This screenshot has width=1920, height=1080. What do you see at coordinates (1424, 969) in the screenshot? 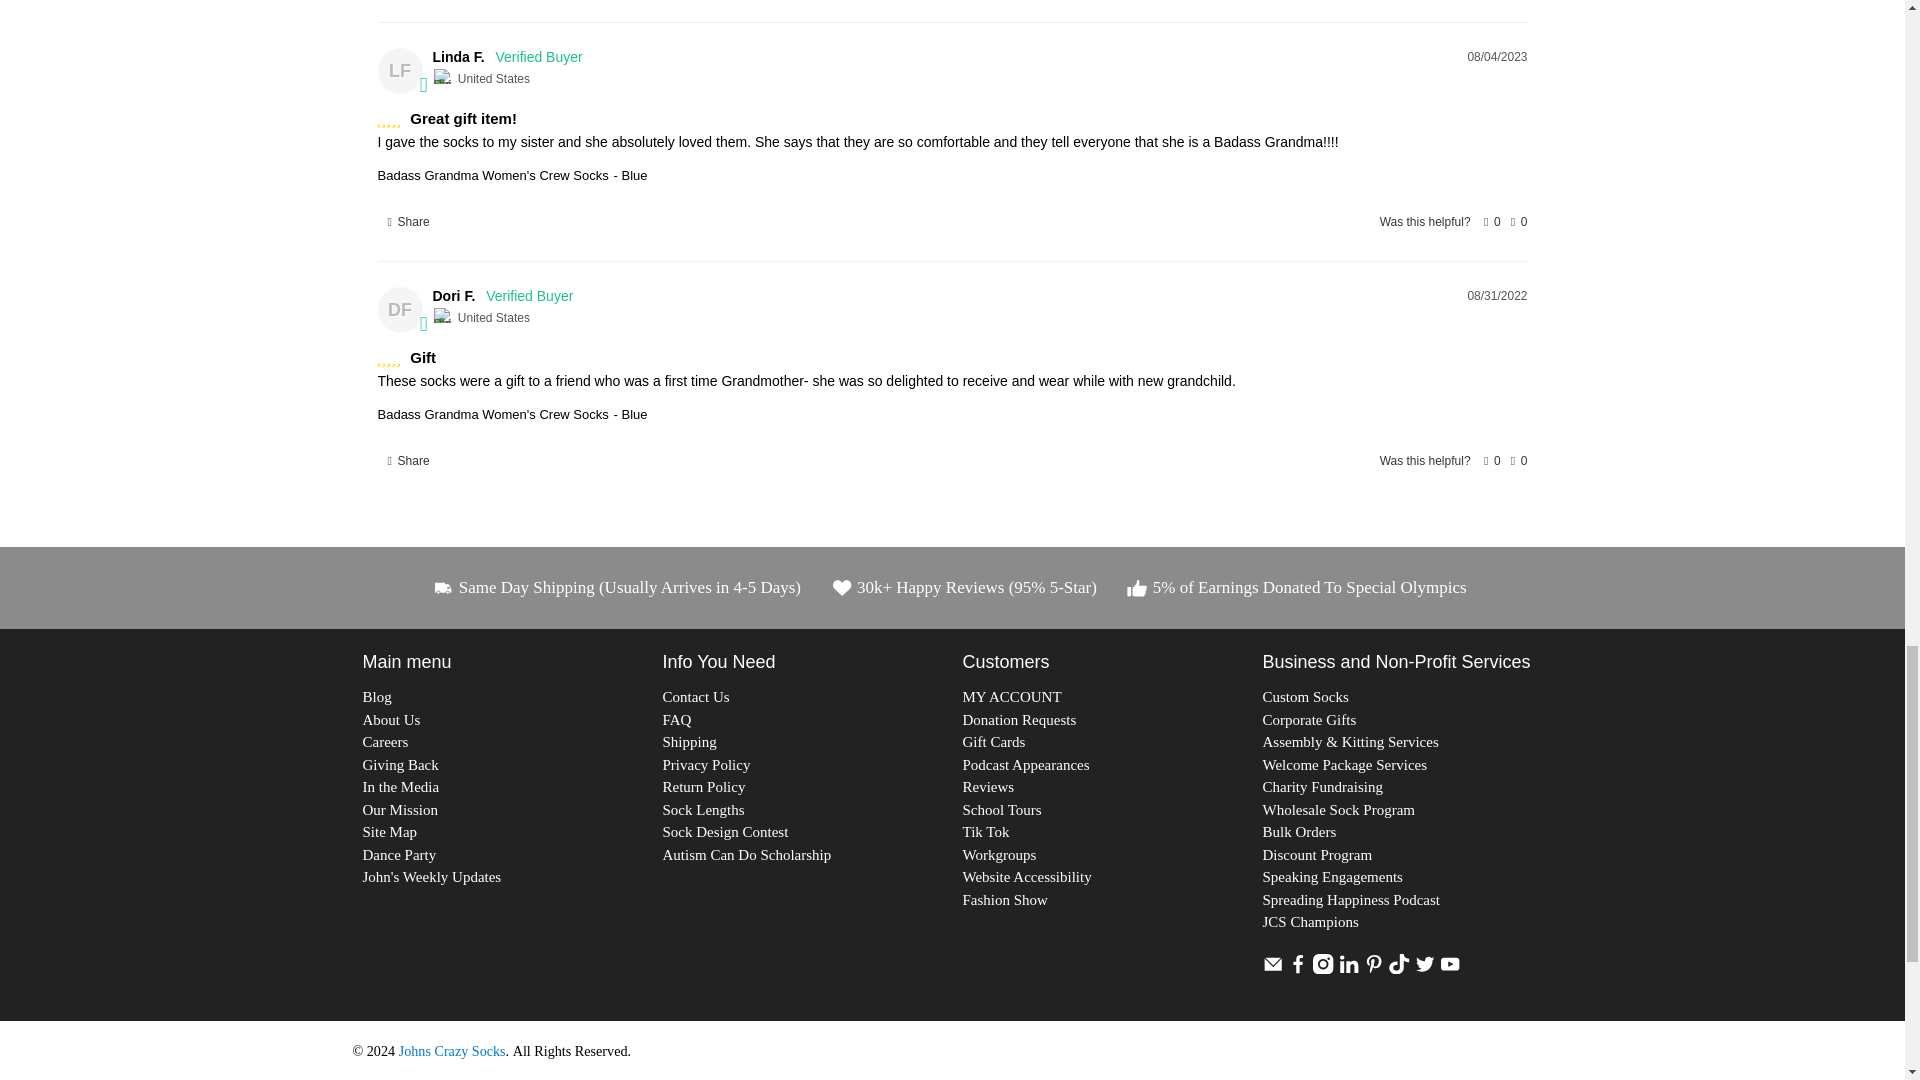
I see `Johns Crazy Socks on Twitter` at bounding box center [1424, 969].